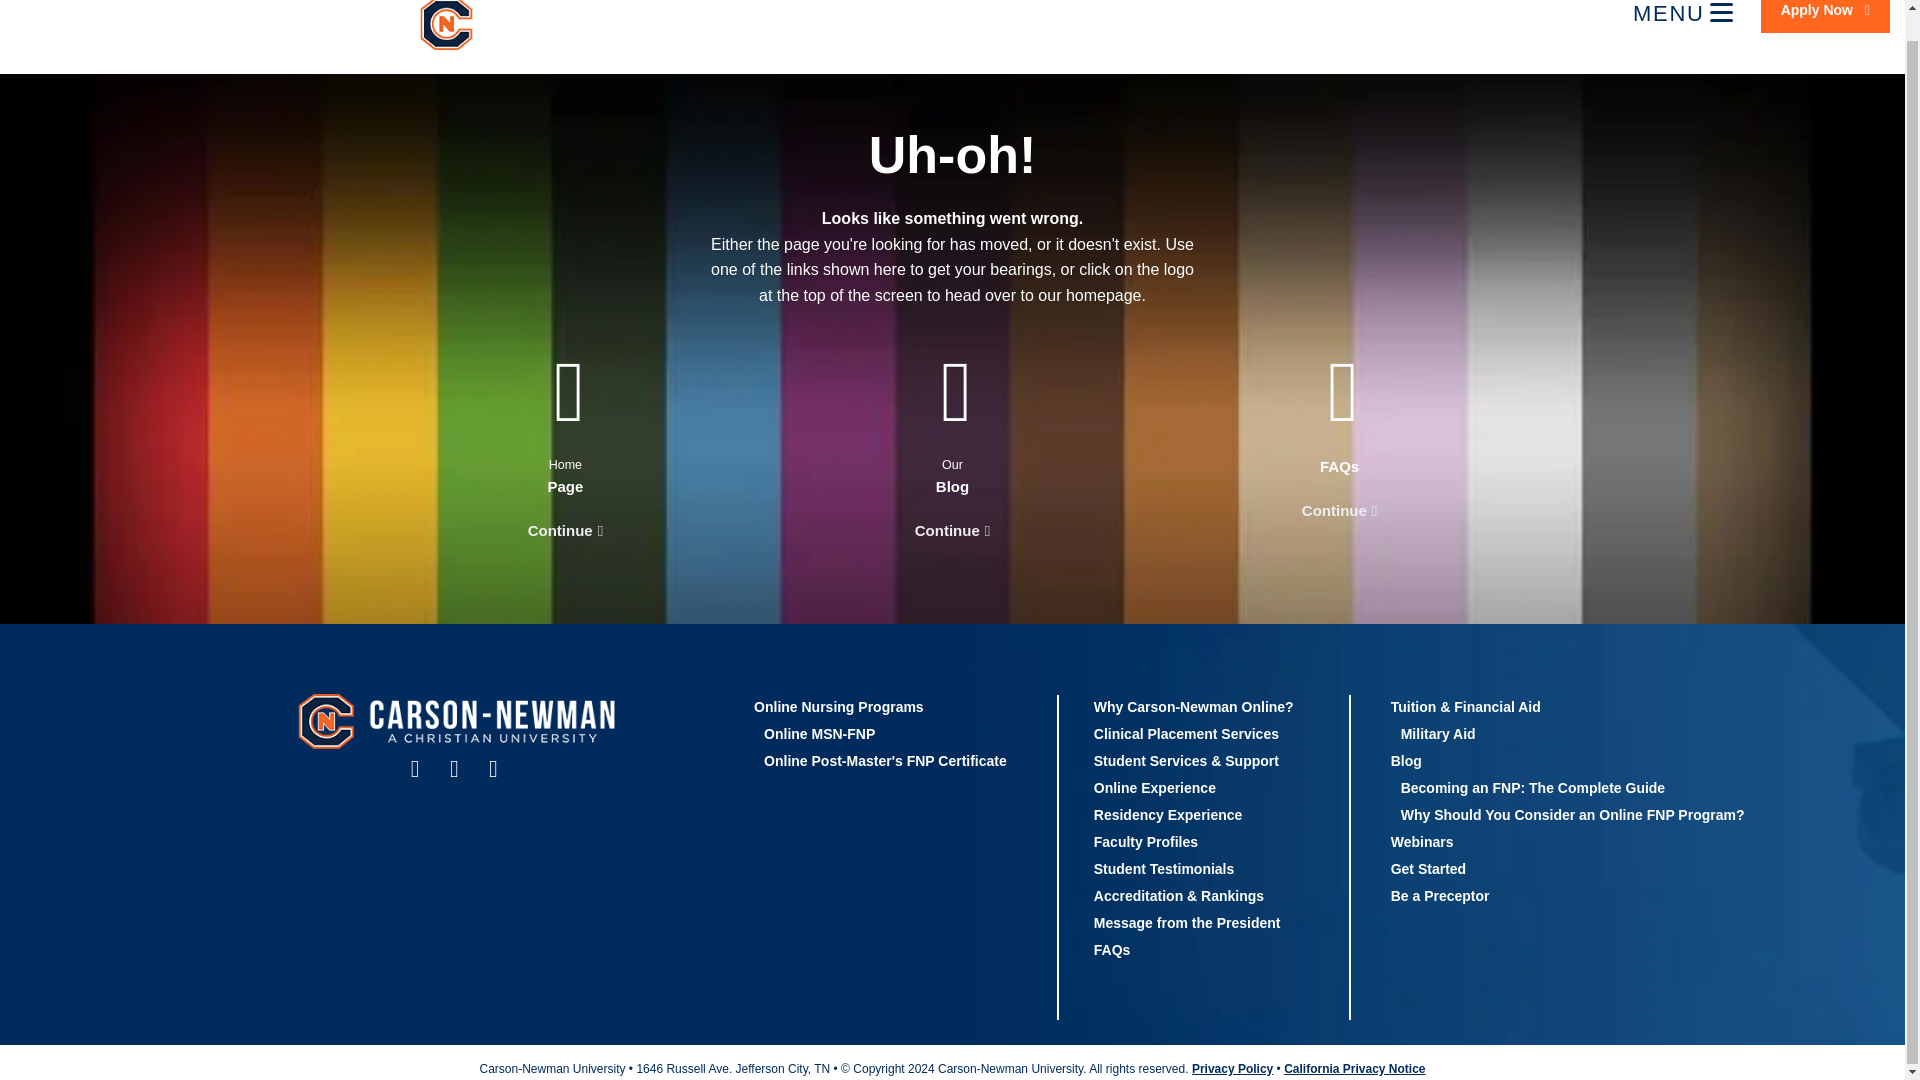  What do you see at coordinates (1824, 16) in the screenshot?
I see `Apply Now` at bounding box center [1824, 16].